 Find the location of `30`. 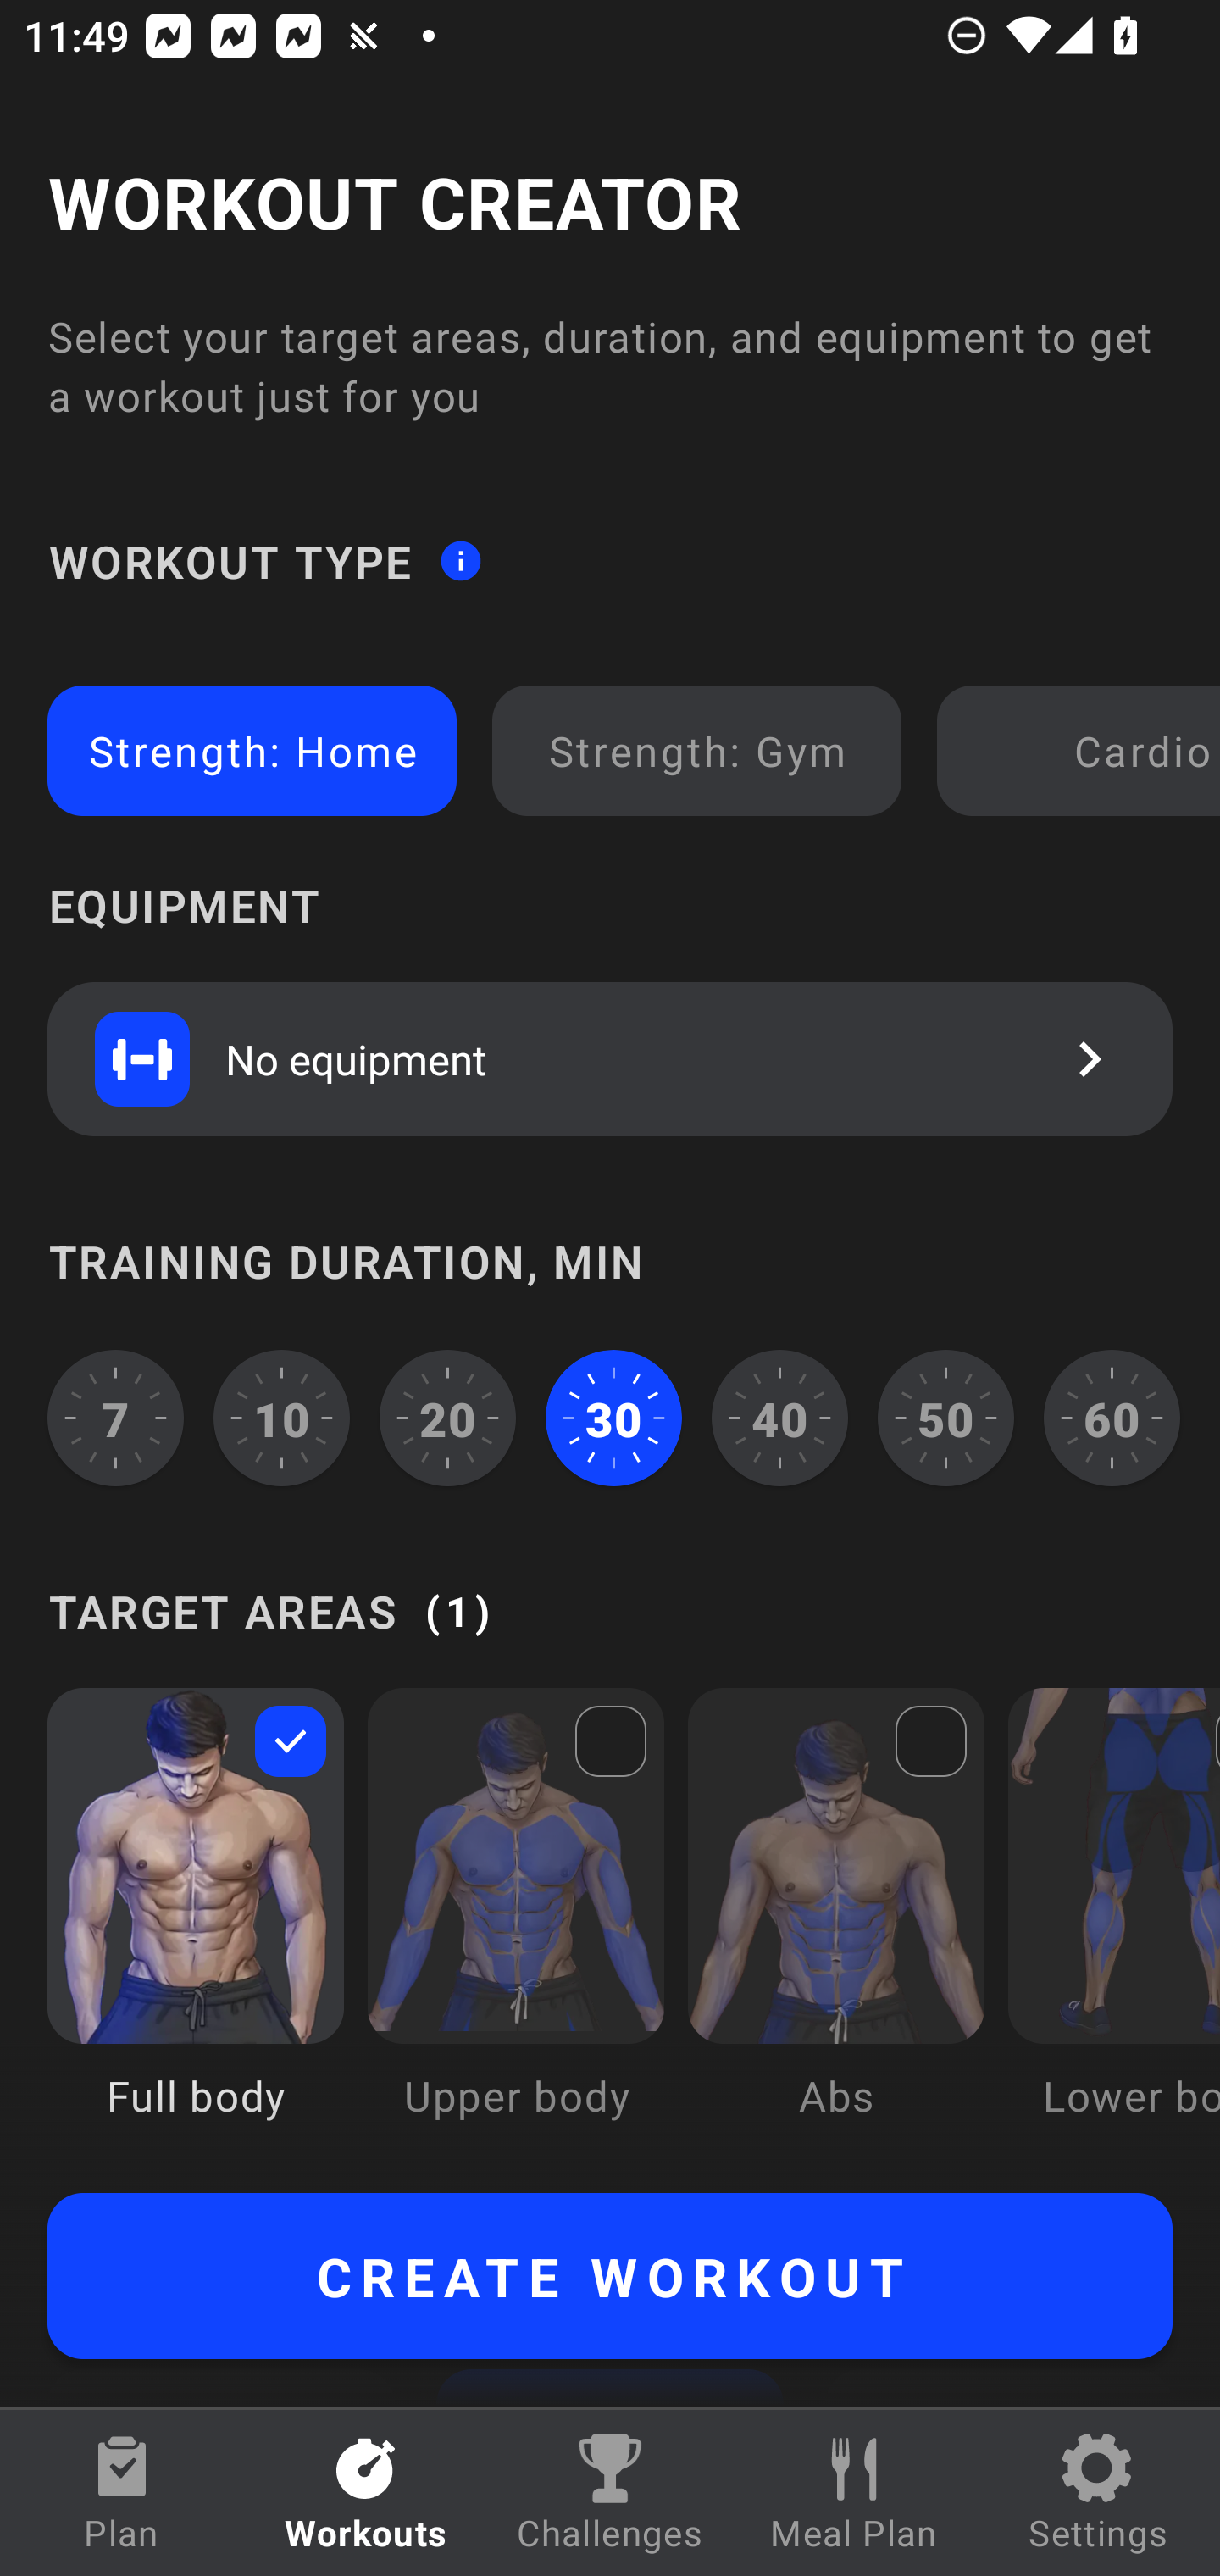

30 is located at coordinates (613, 1418).